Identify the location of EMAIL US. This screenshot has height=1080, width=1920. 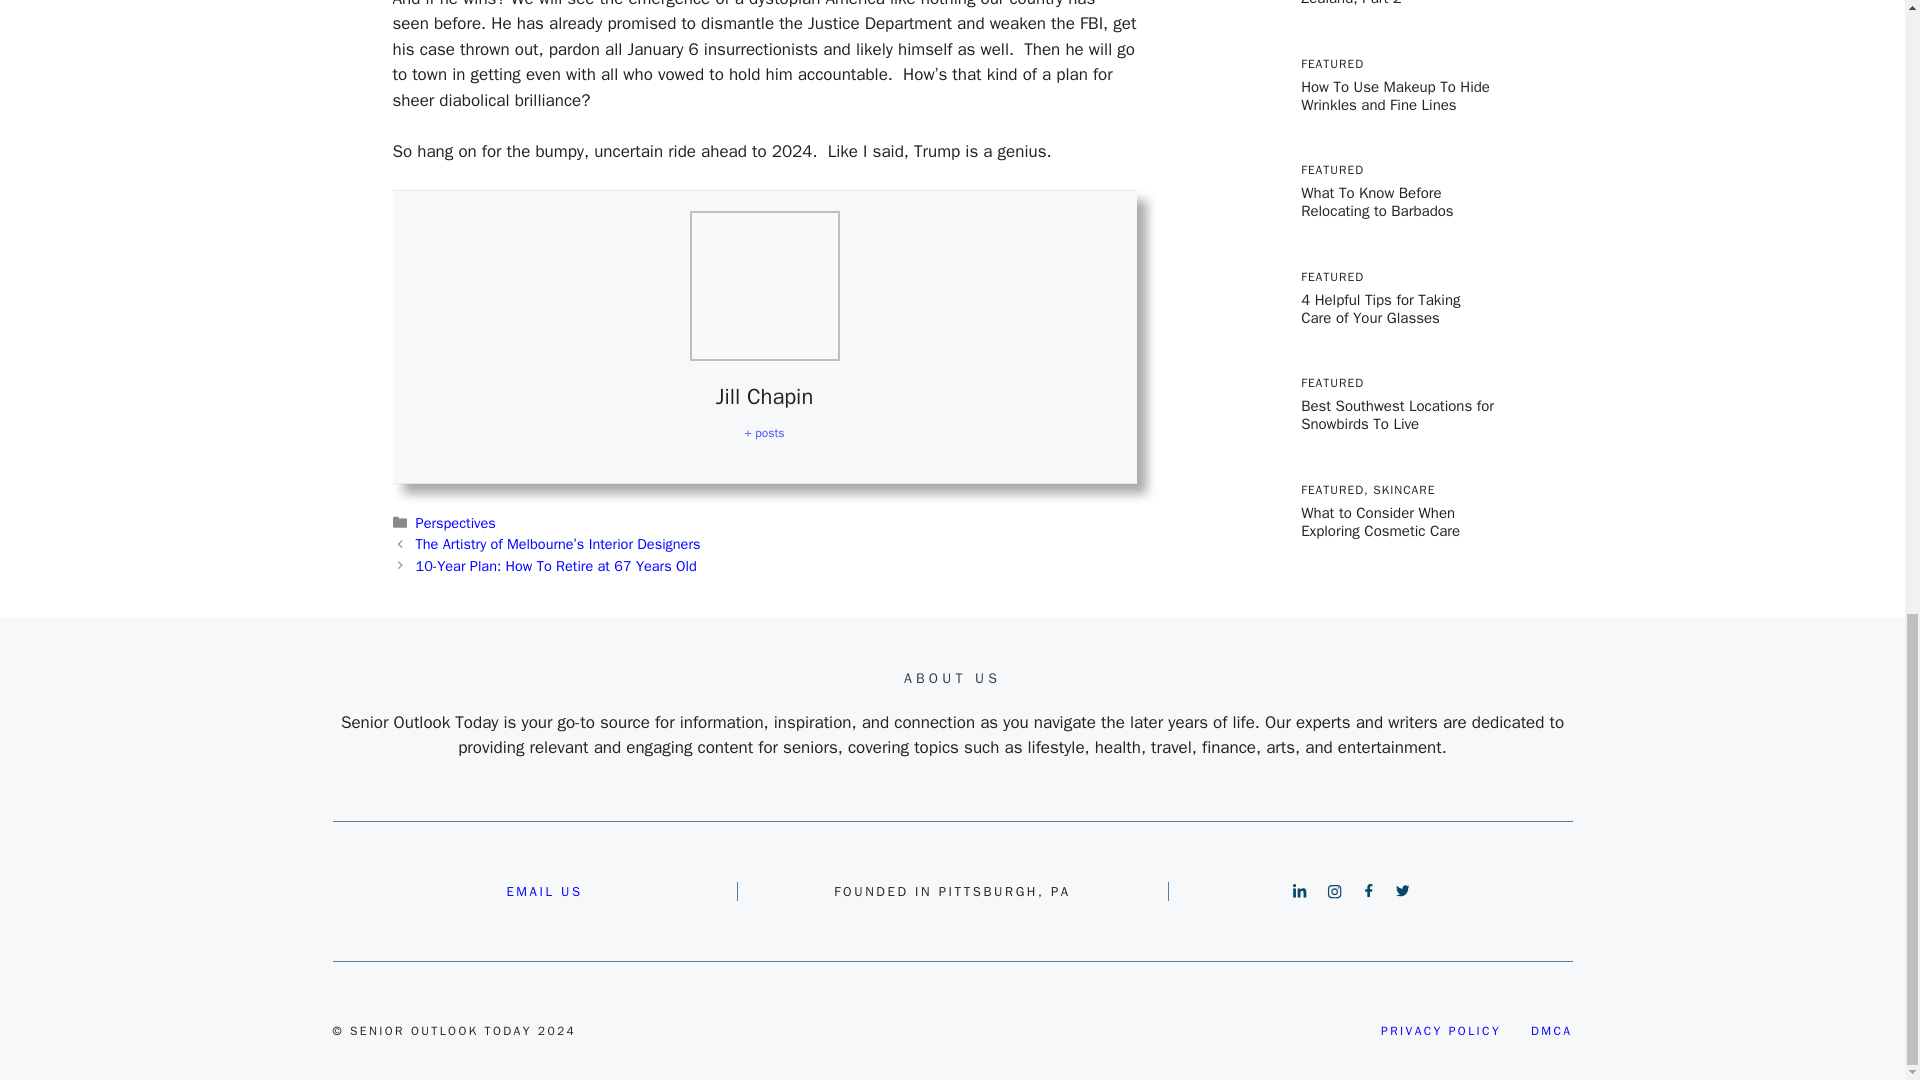
(544, 891).